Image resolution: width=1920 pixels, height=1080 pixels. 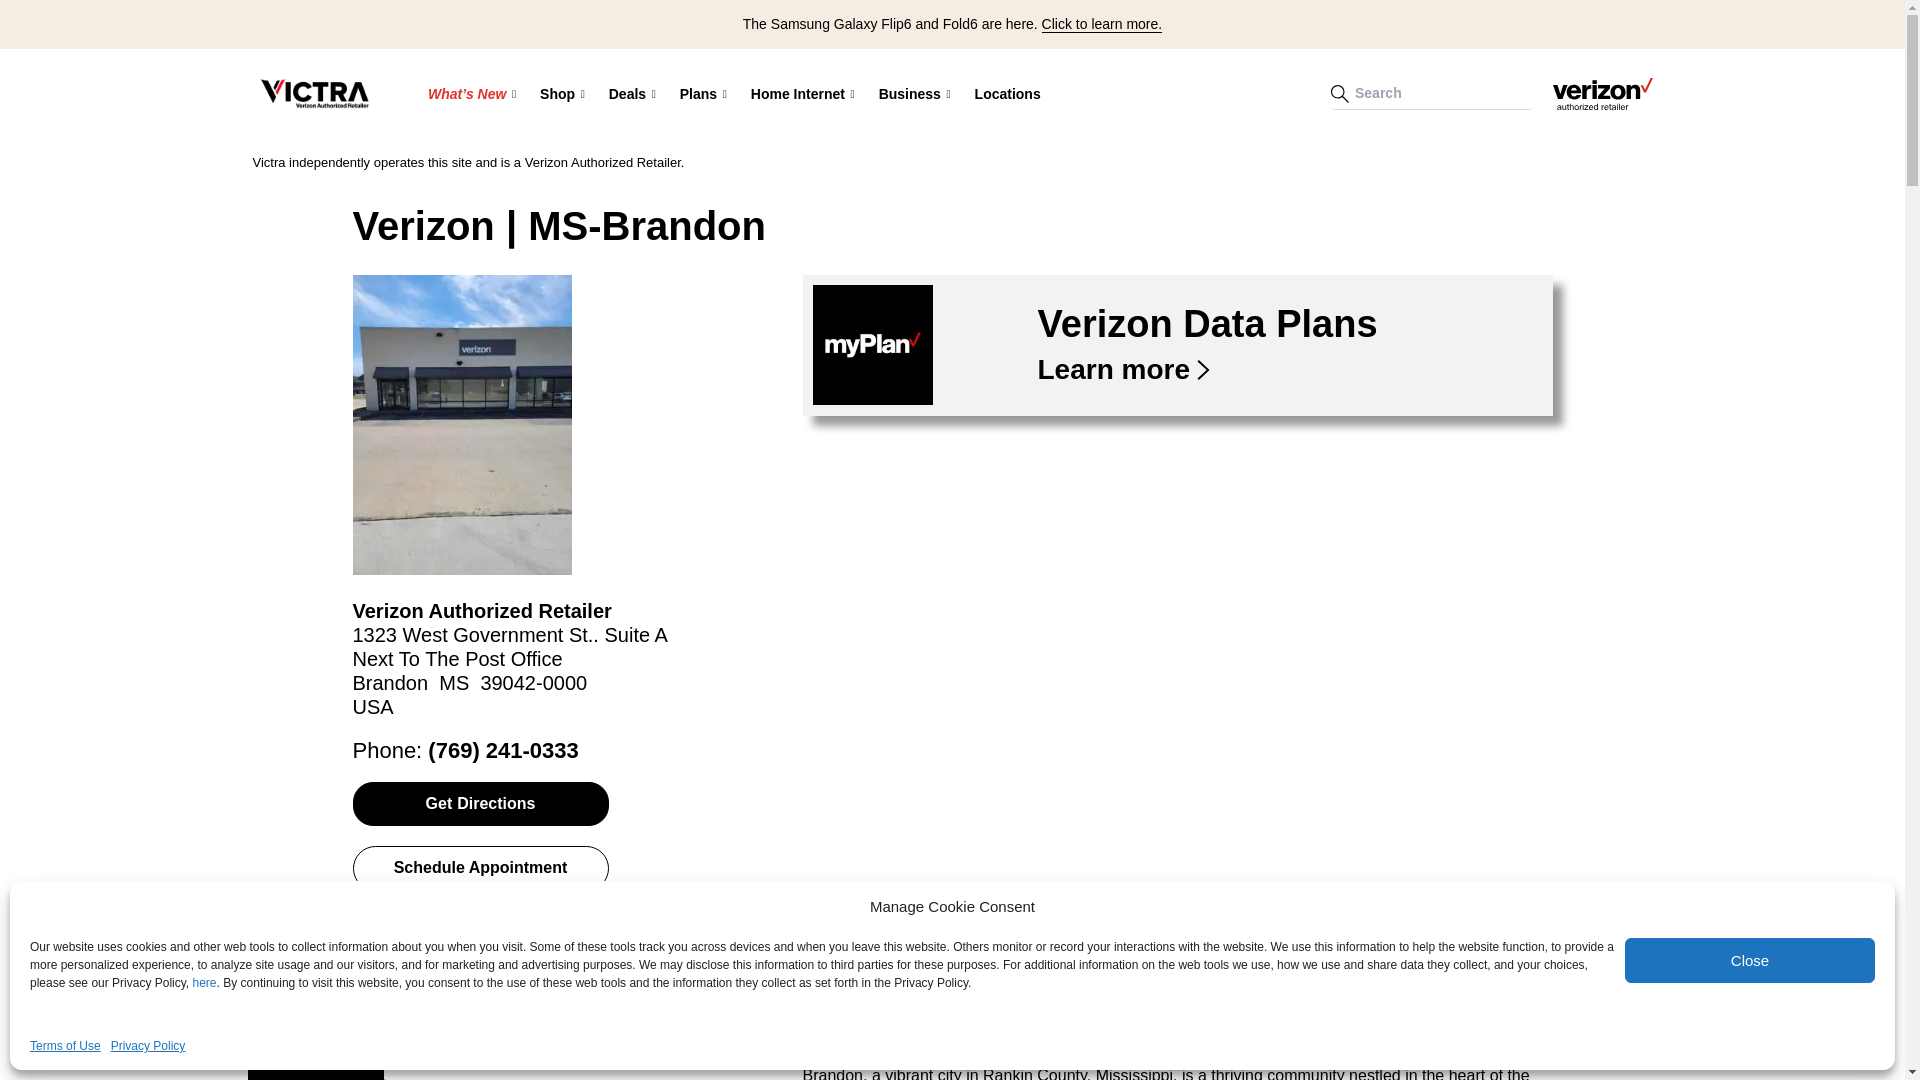 I want to click on here, so click(x=204, y=983).